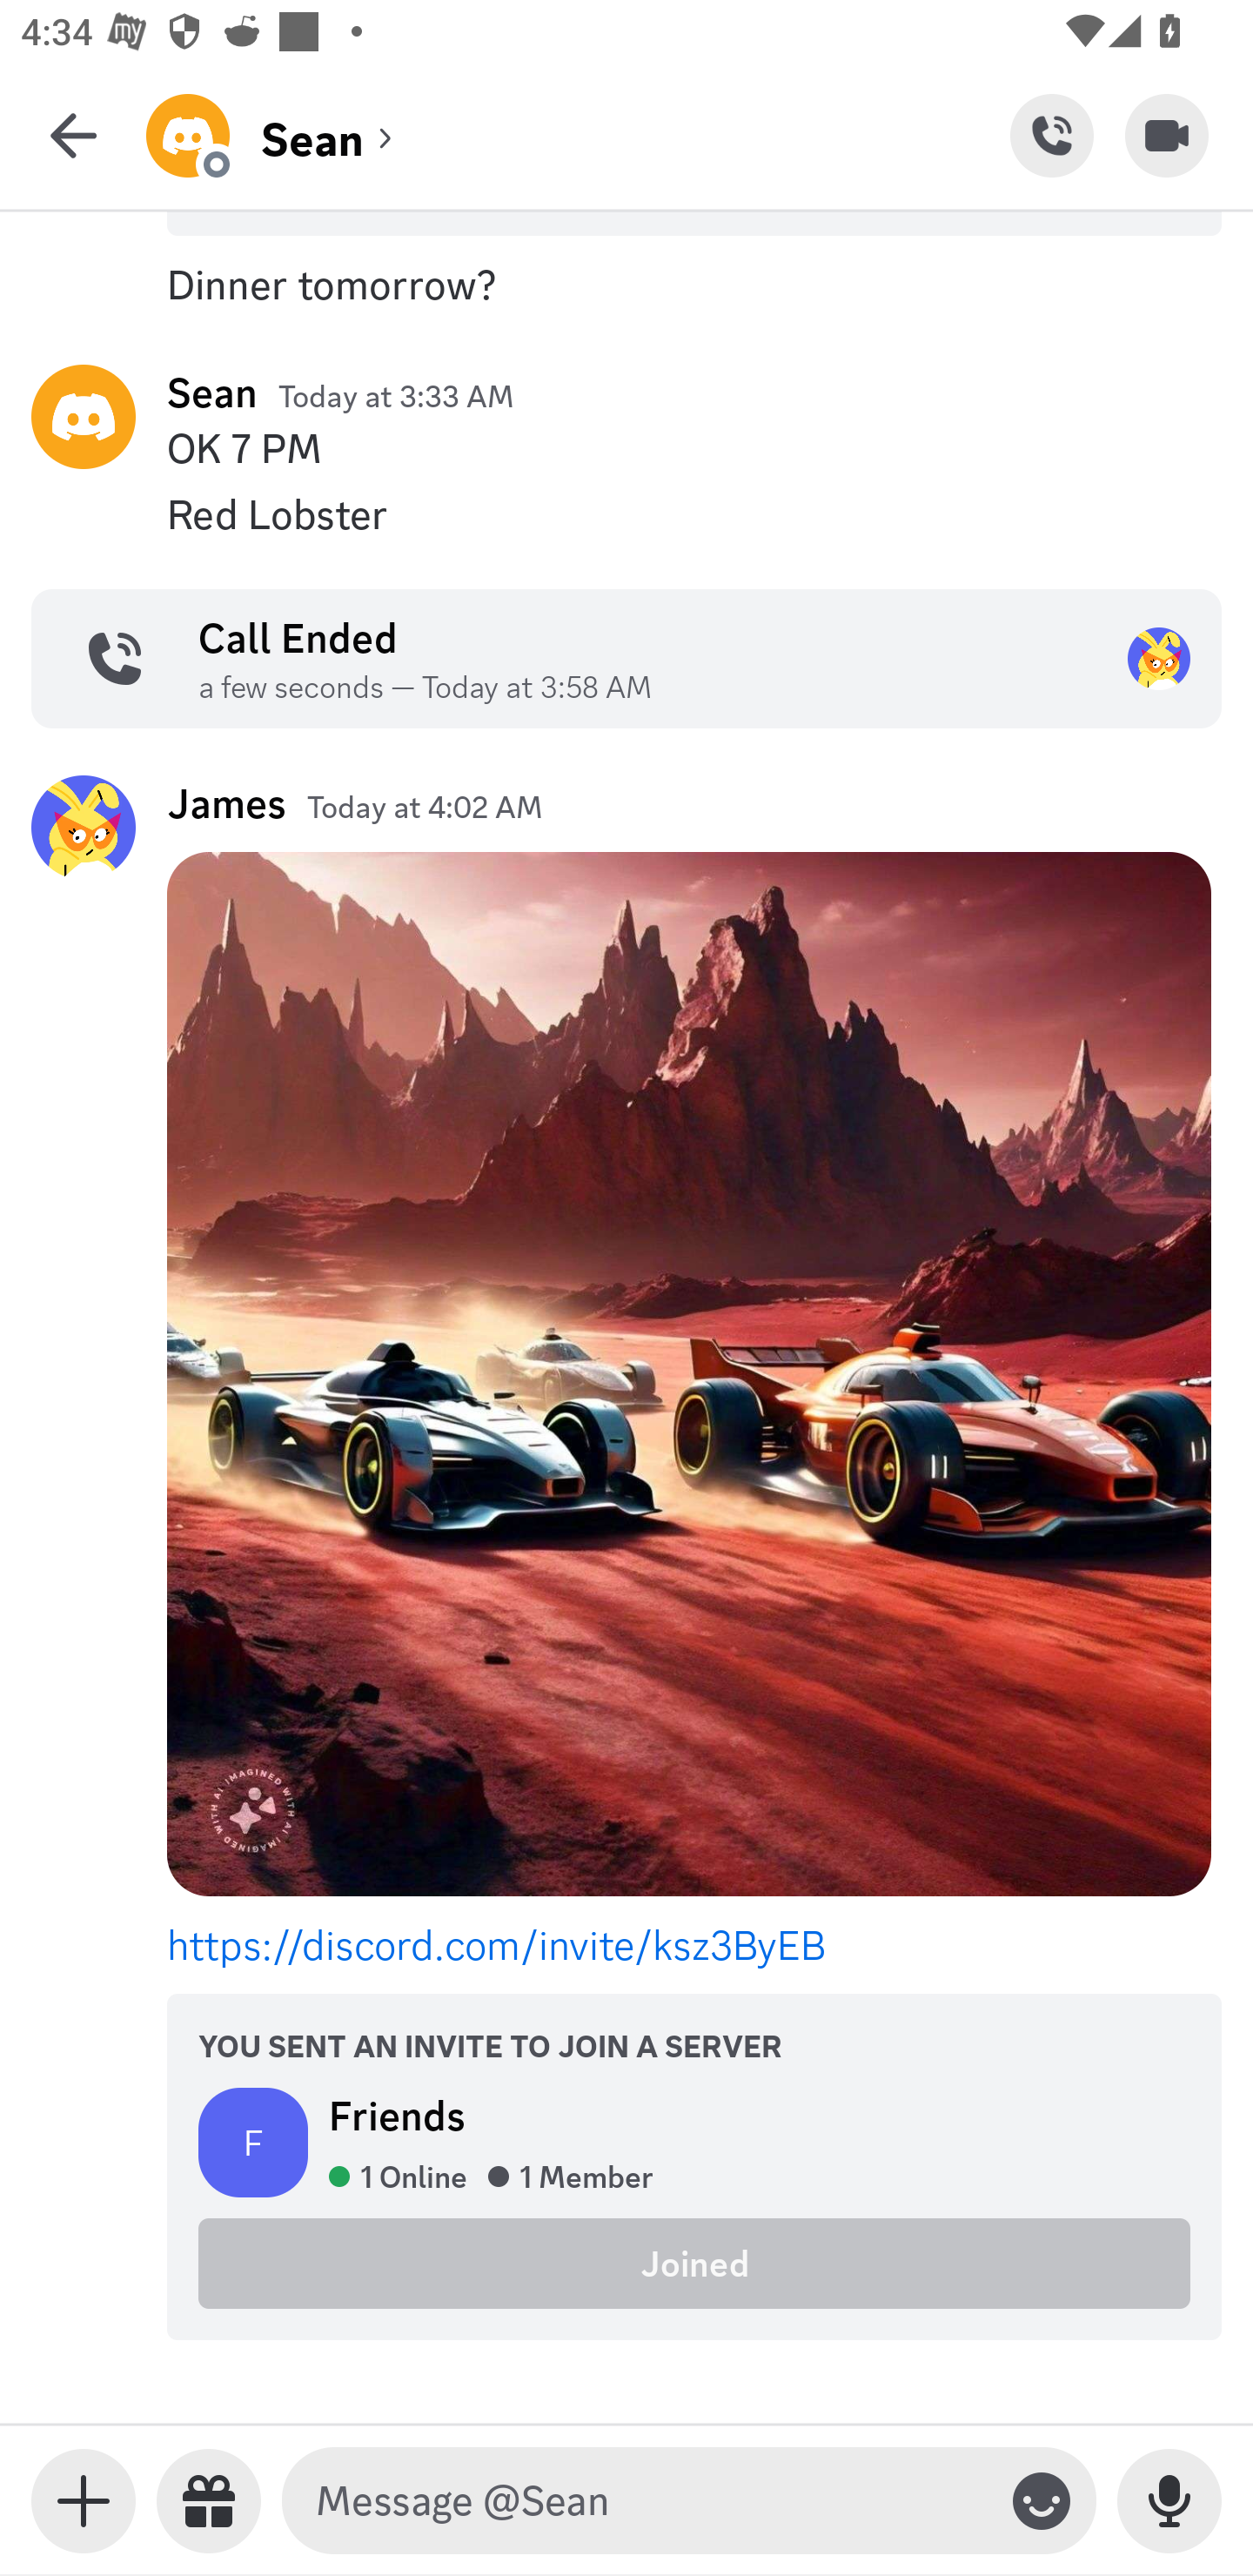  I want to click on Toggle emoji keyboard, so click(1042, 2501).